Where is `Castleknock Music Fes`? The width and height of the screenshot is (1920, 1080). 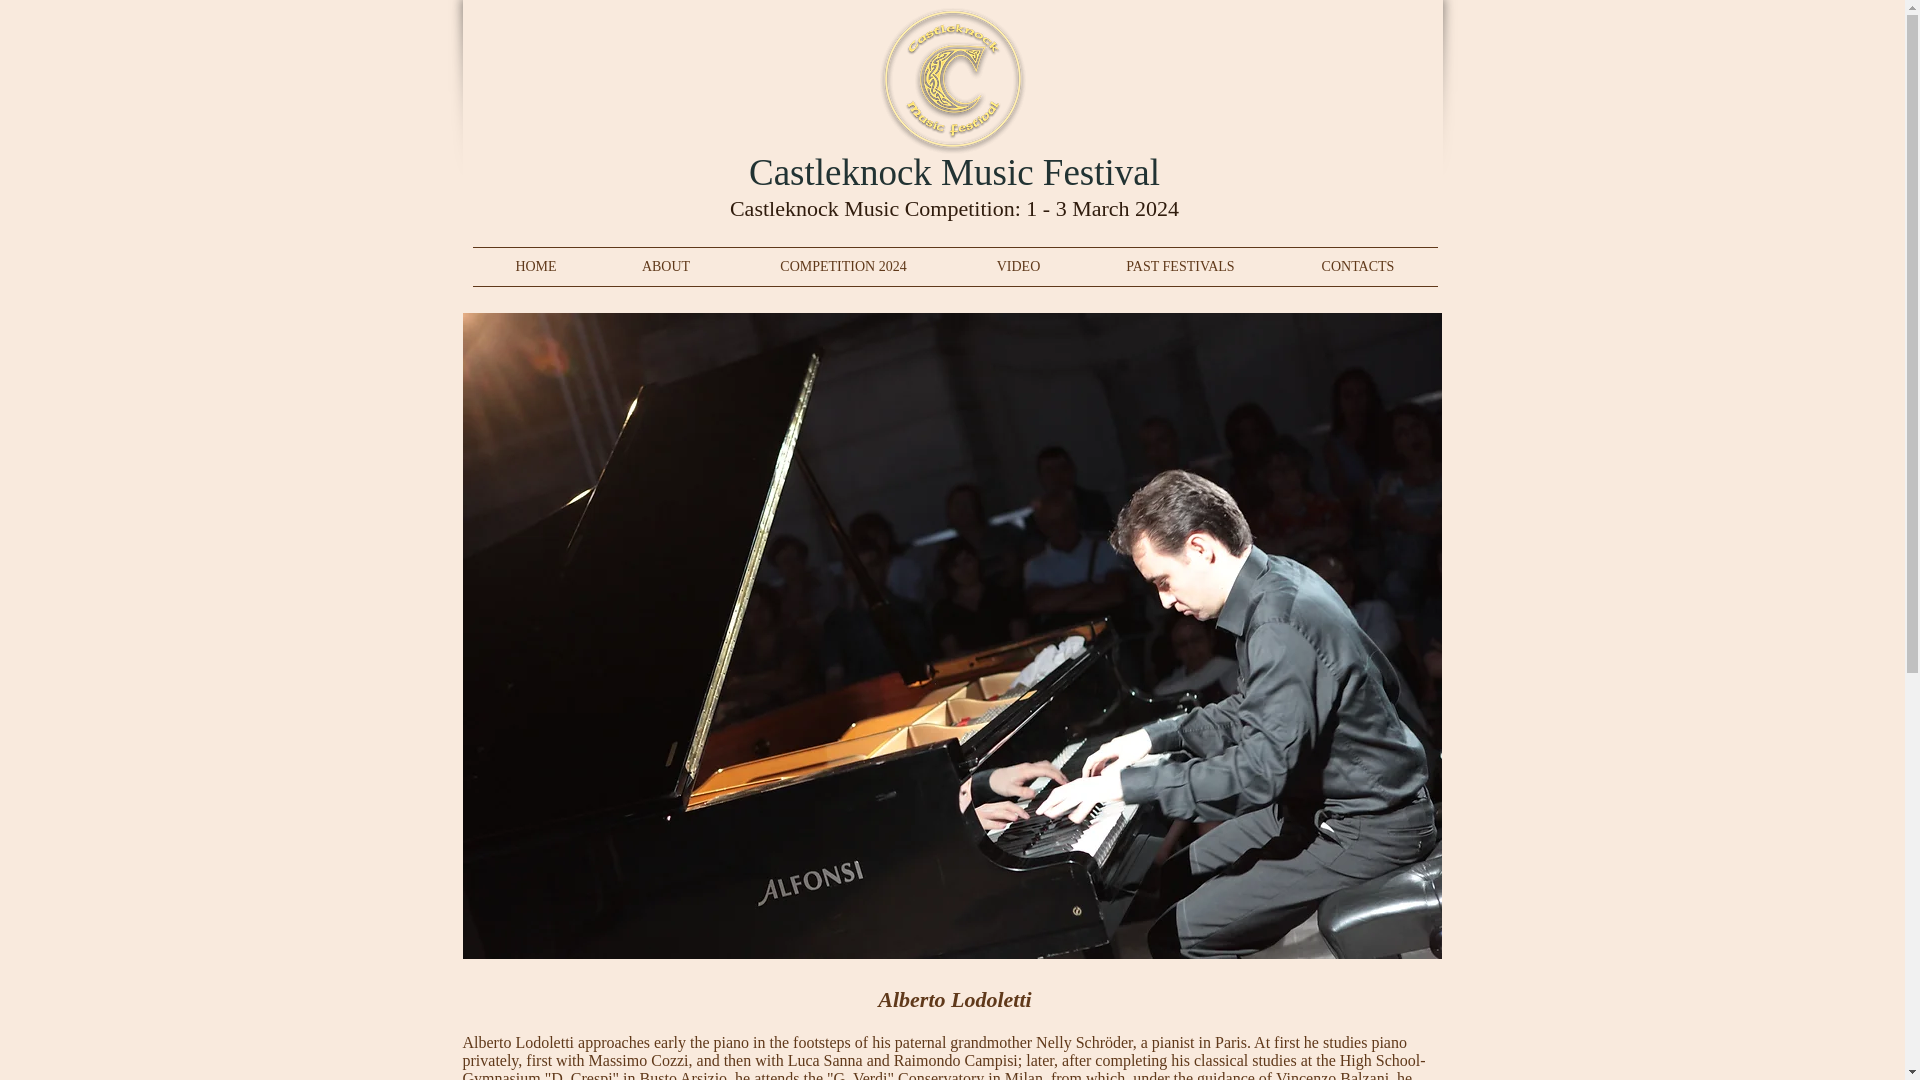
Castleknock Music Fes is located at coordinates (921, 172).